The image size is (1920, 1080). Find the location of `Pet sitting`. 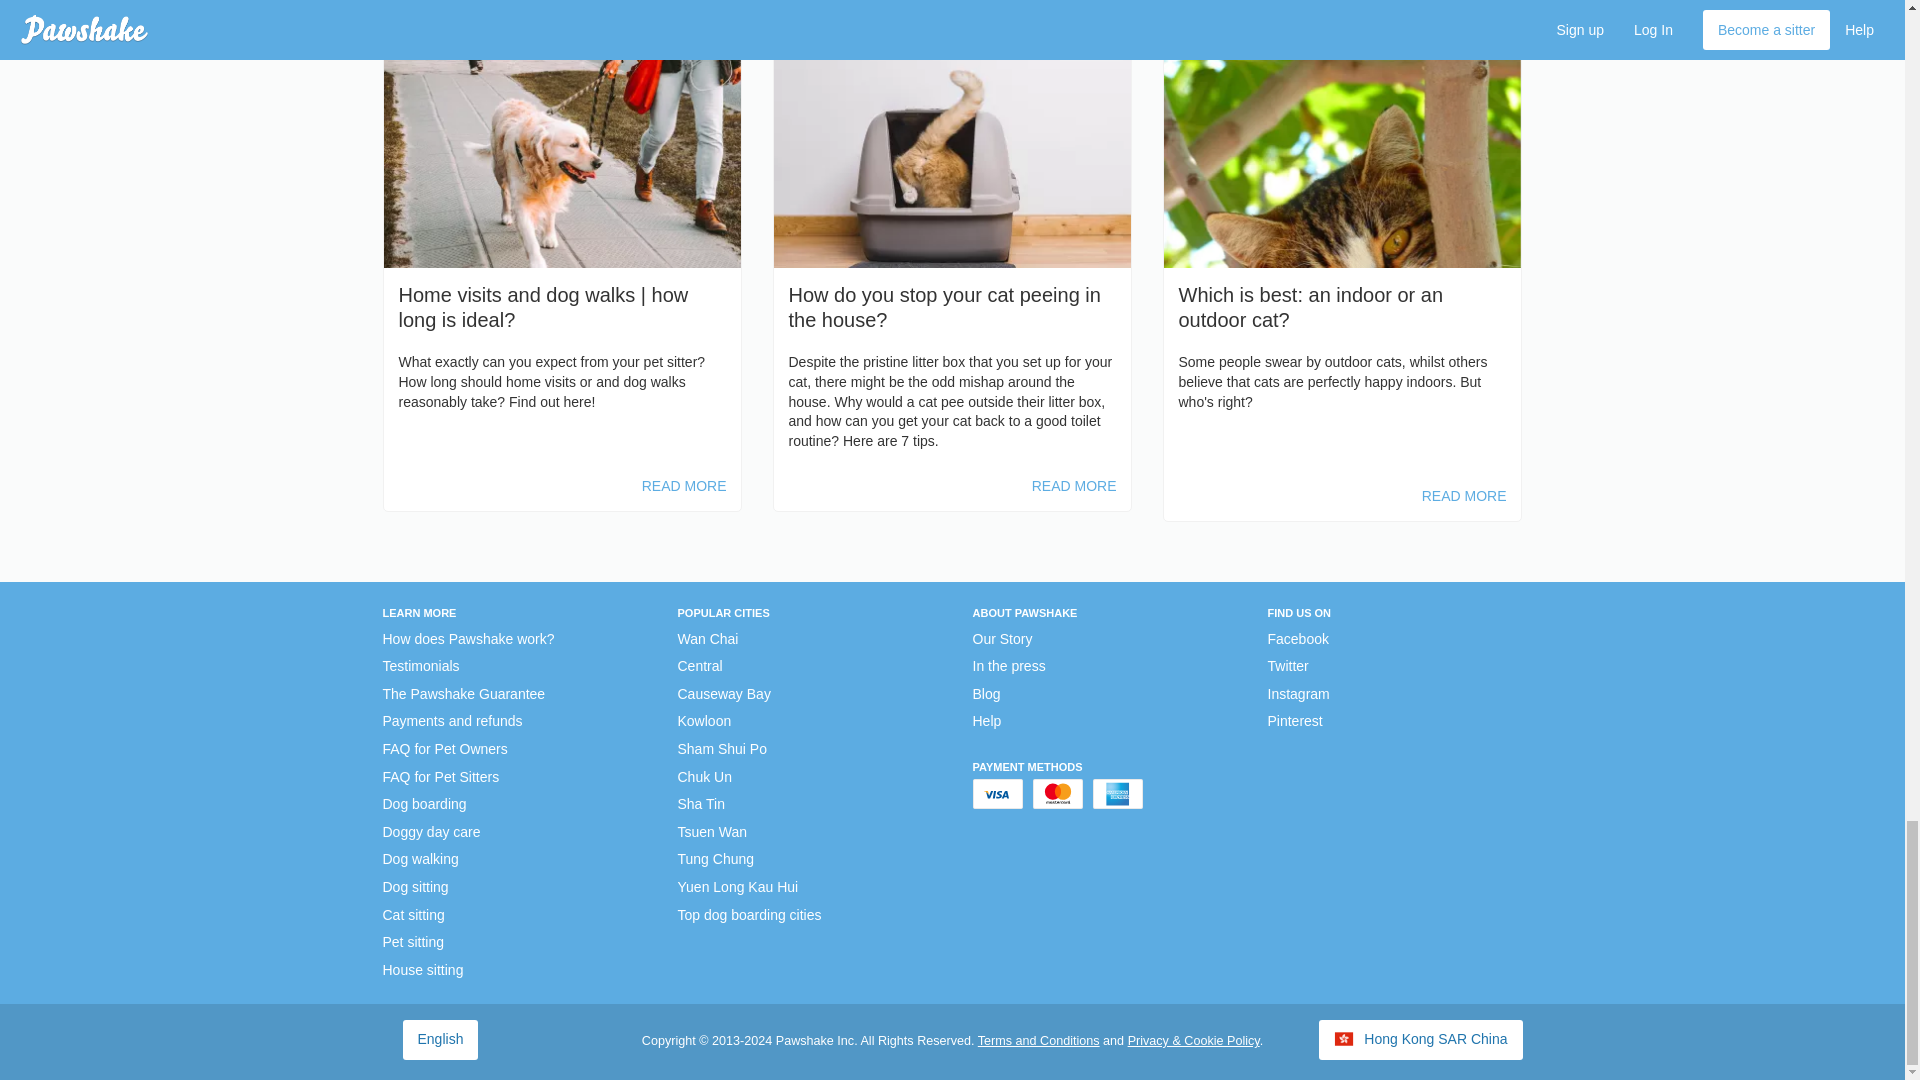

Pet sitting is located at coordinates (412, 942).